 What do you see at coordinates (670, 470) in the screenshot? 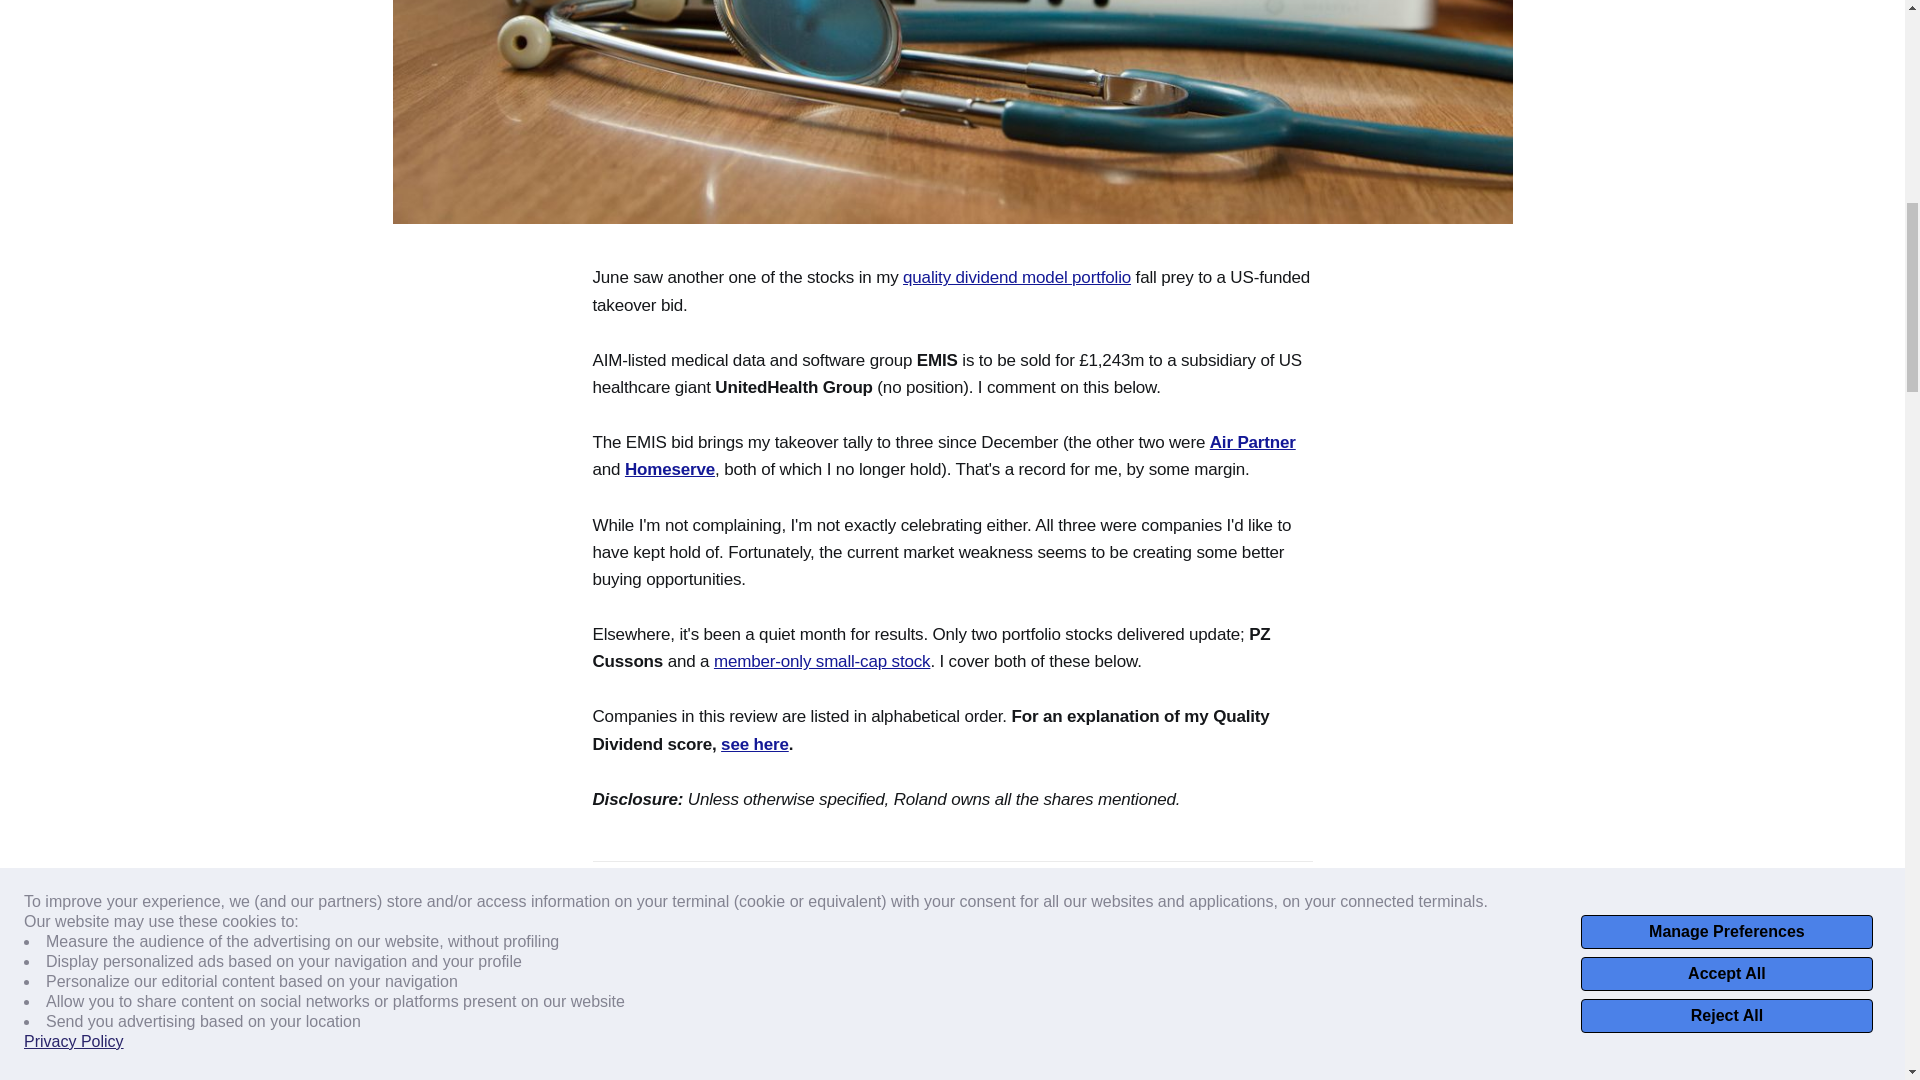
I see `Homeserve` at bounding box center [670, 470].